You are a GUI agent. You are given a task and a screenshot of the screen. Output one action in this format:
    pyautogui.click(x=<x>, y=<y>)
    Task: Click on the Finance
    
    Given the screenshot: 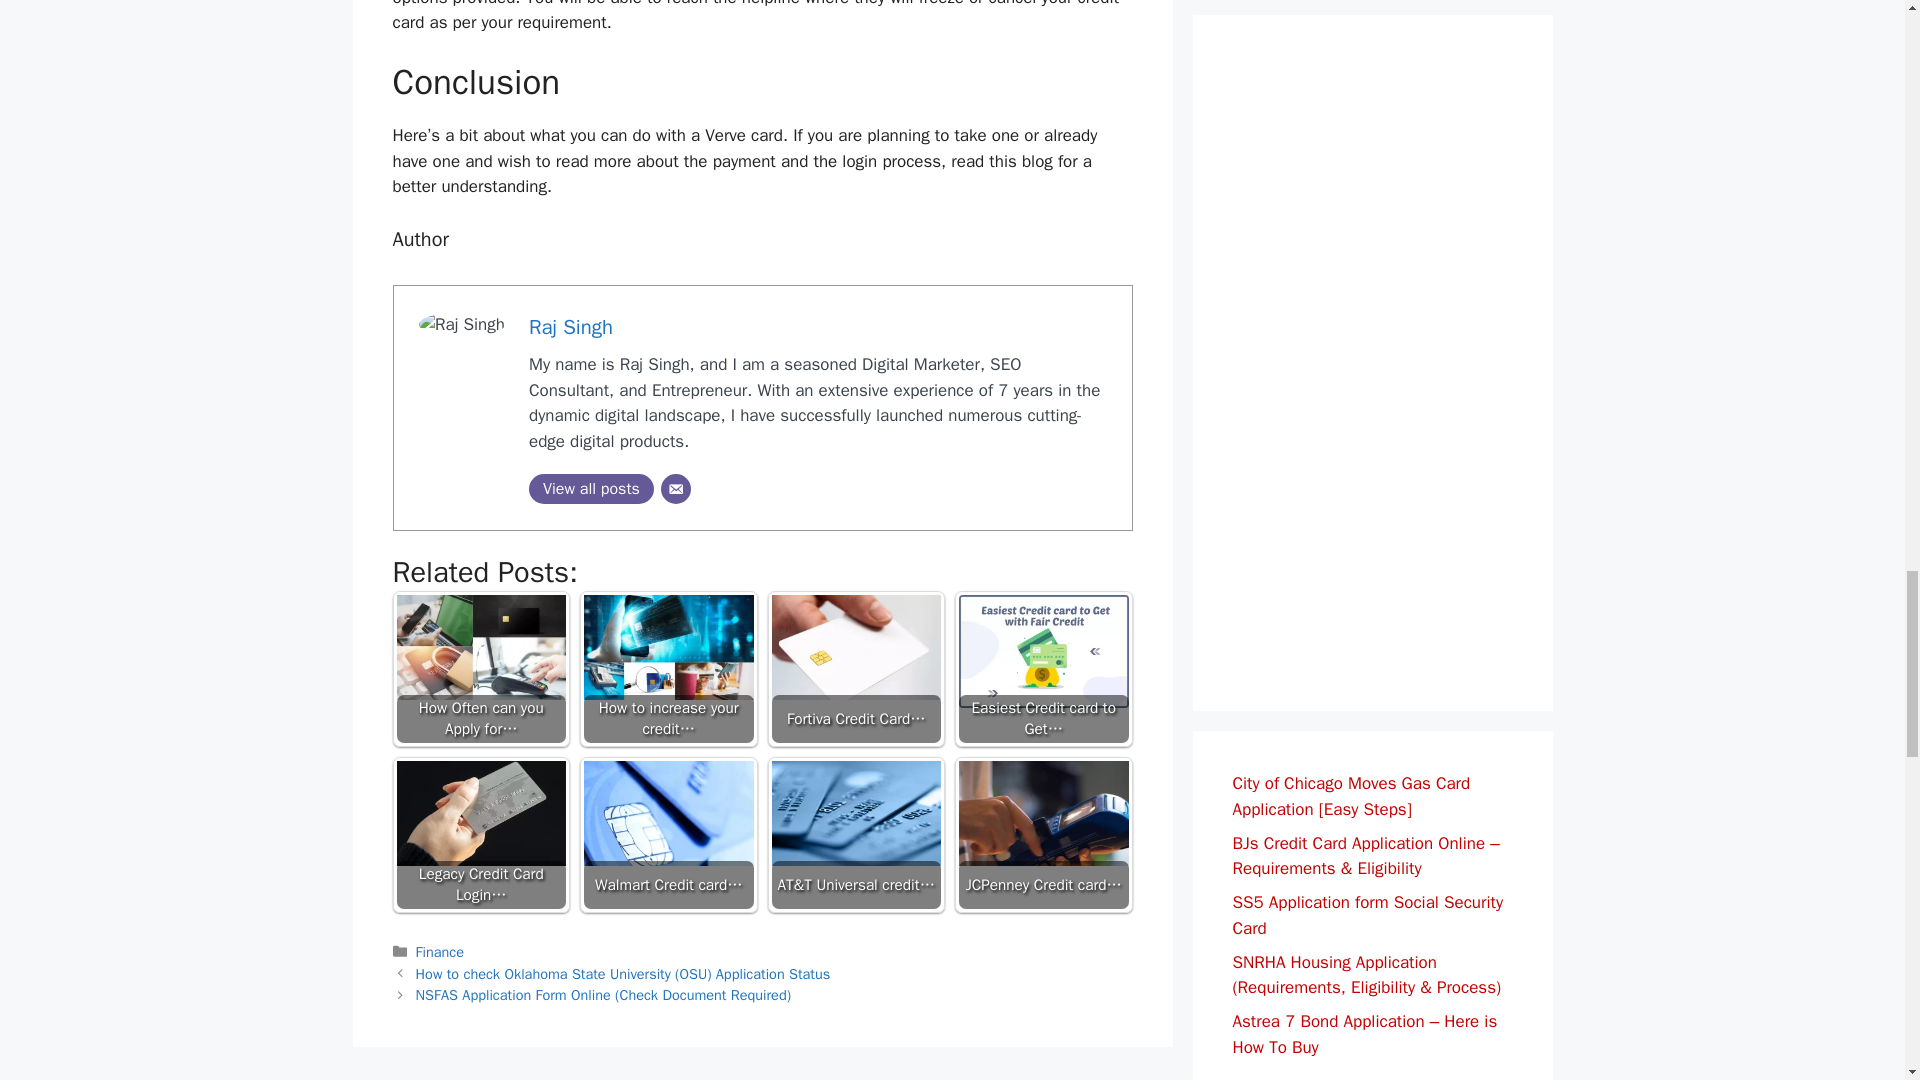 What is the action you would take?
    pyautogui.click(x=440, y=952)
    